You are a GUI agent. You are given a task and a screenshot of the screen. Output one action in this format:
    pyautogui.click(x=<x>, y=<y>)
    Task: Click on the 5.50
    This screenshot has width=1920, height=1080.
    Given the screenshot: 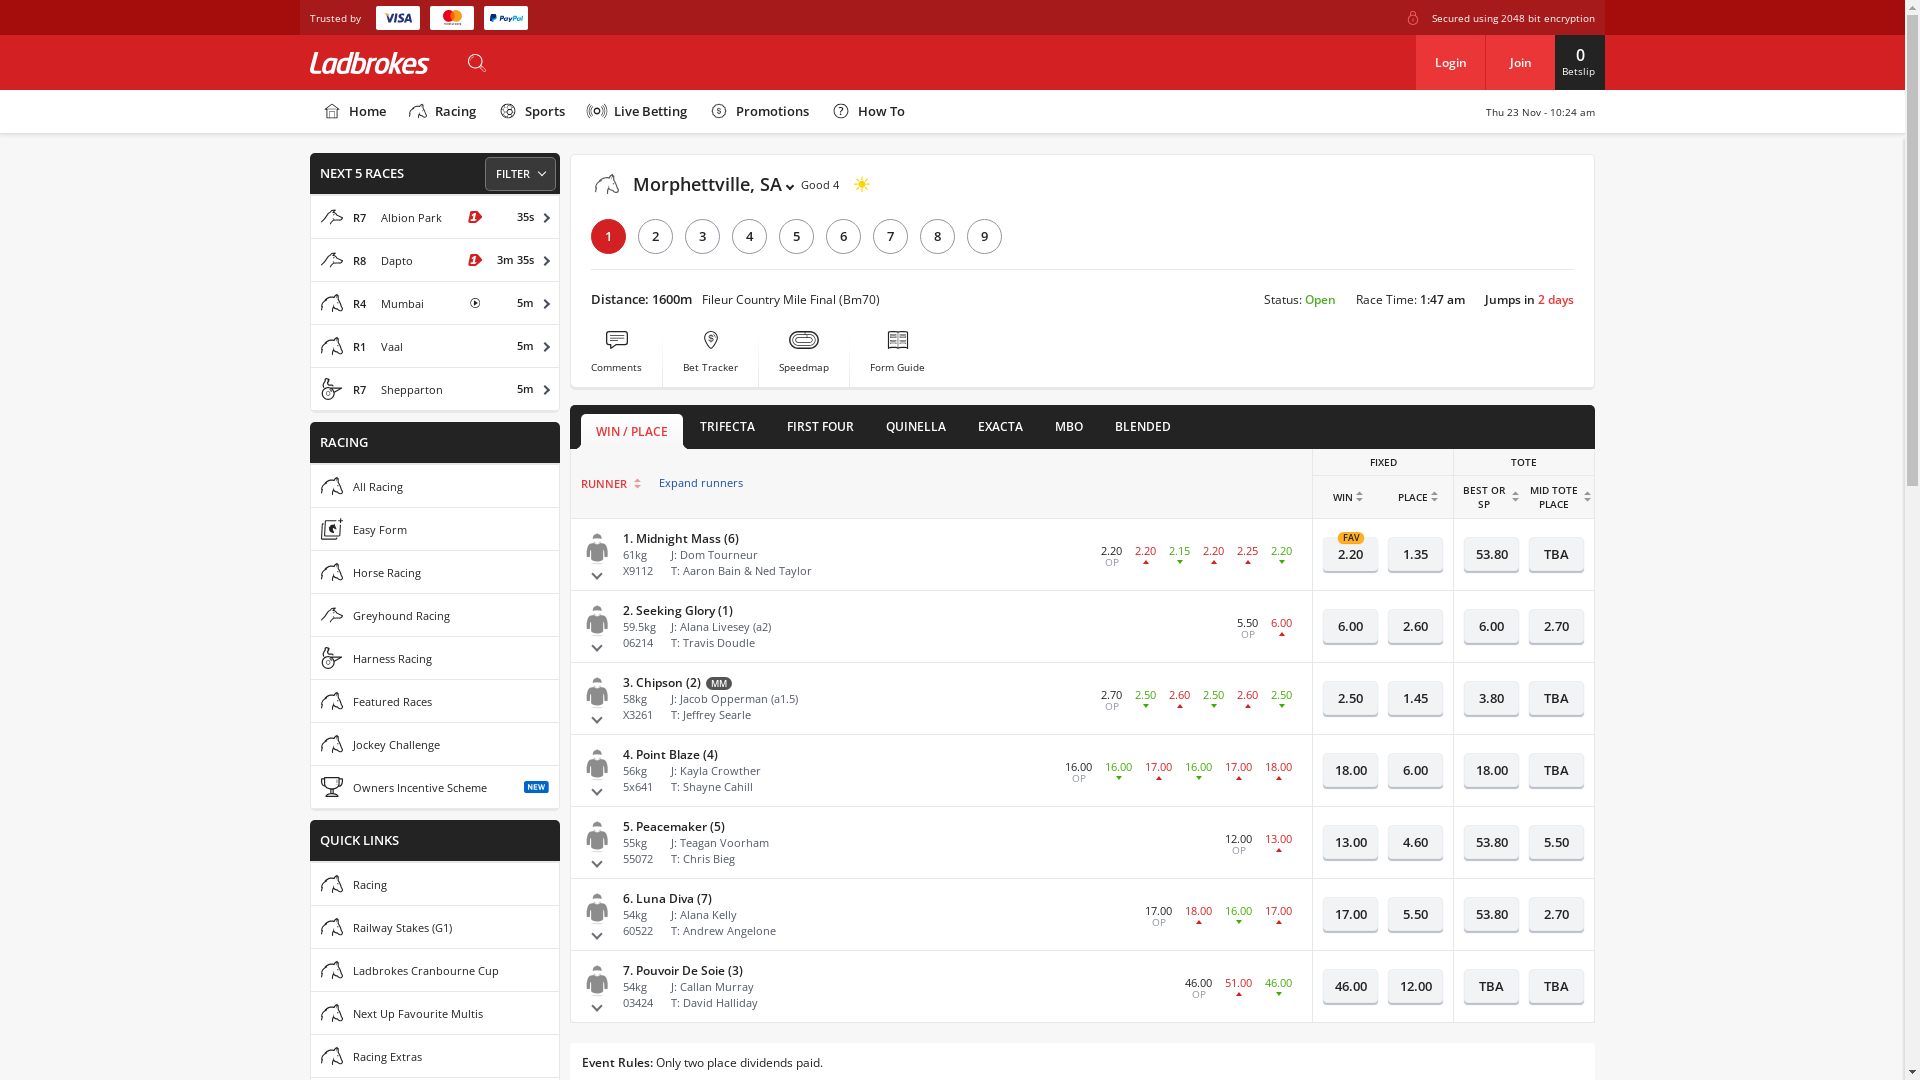 What is the action you would take?
    pyautogui.click(x=1556, y=842)
    